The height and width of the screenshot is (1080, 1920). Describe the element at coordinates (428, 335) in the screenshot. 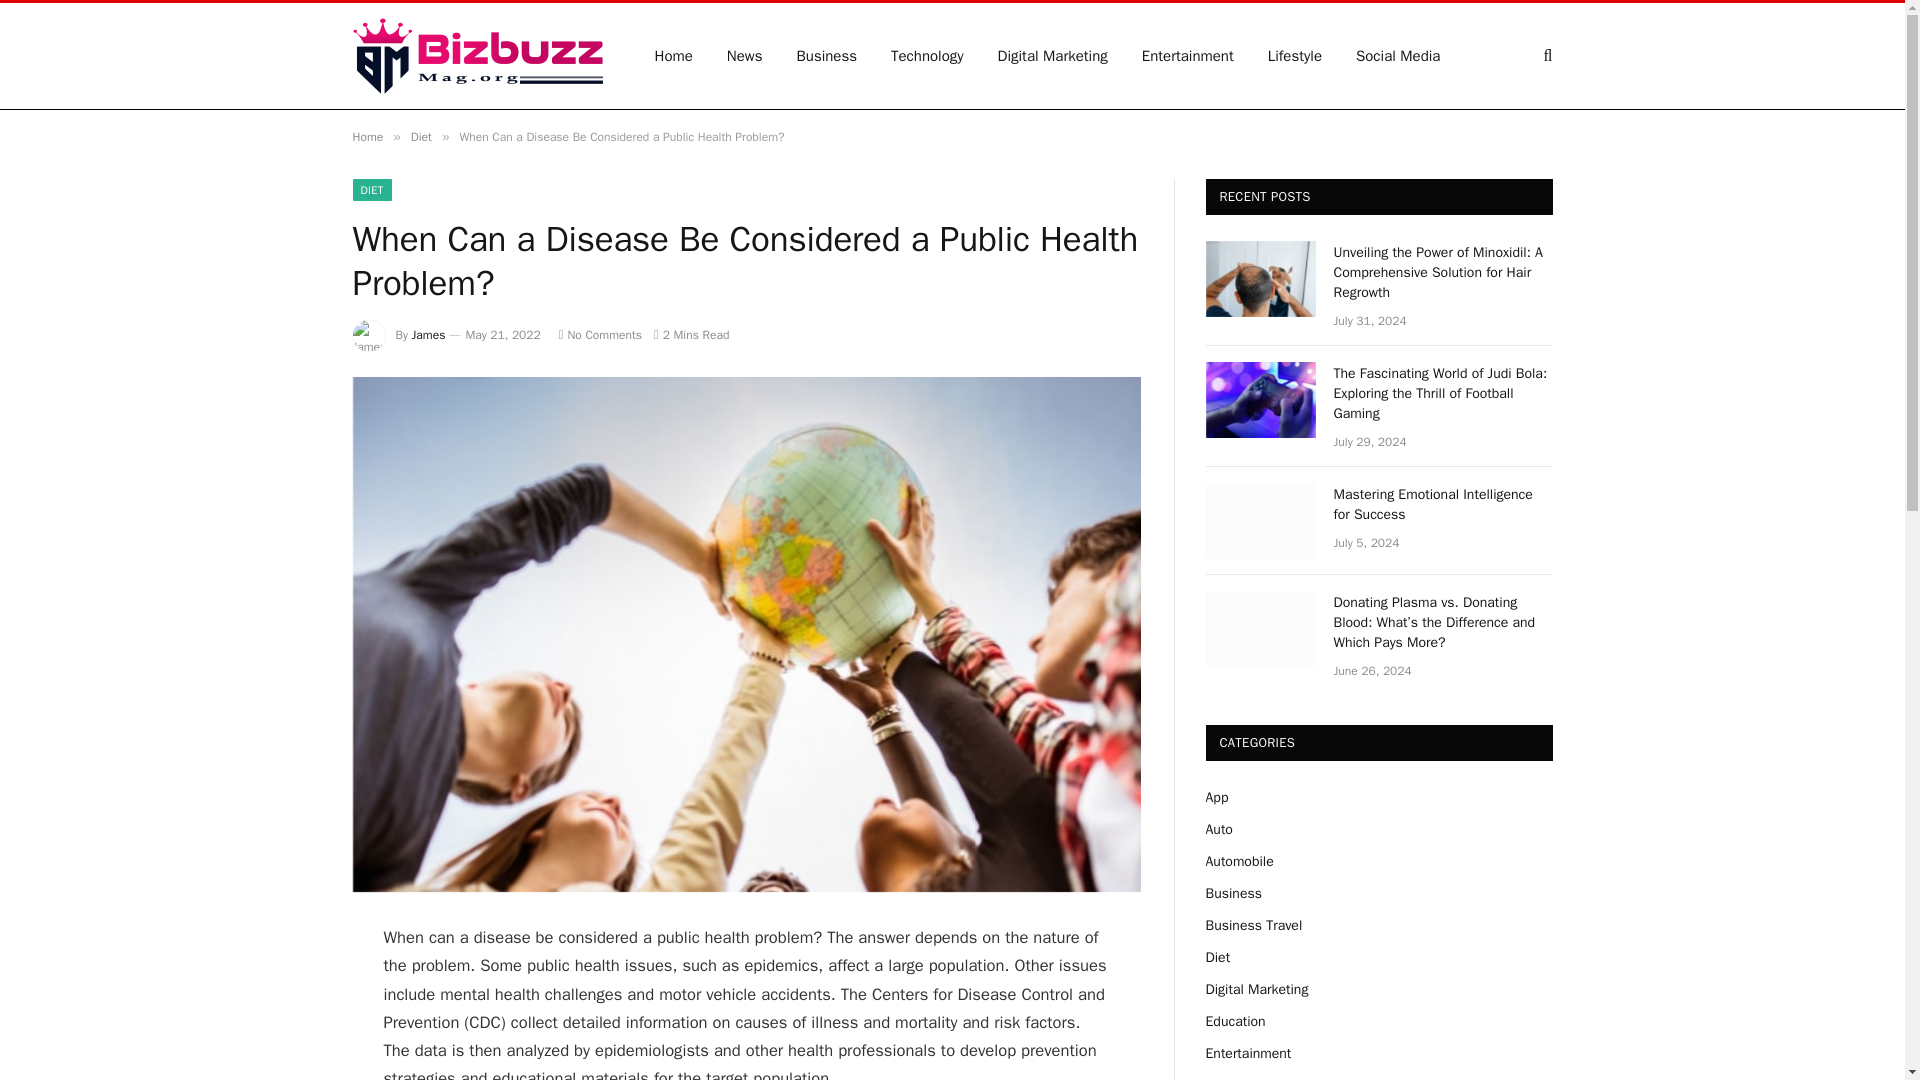

I see `Posts by James` at that location.